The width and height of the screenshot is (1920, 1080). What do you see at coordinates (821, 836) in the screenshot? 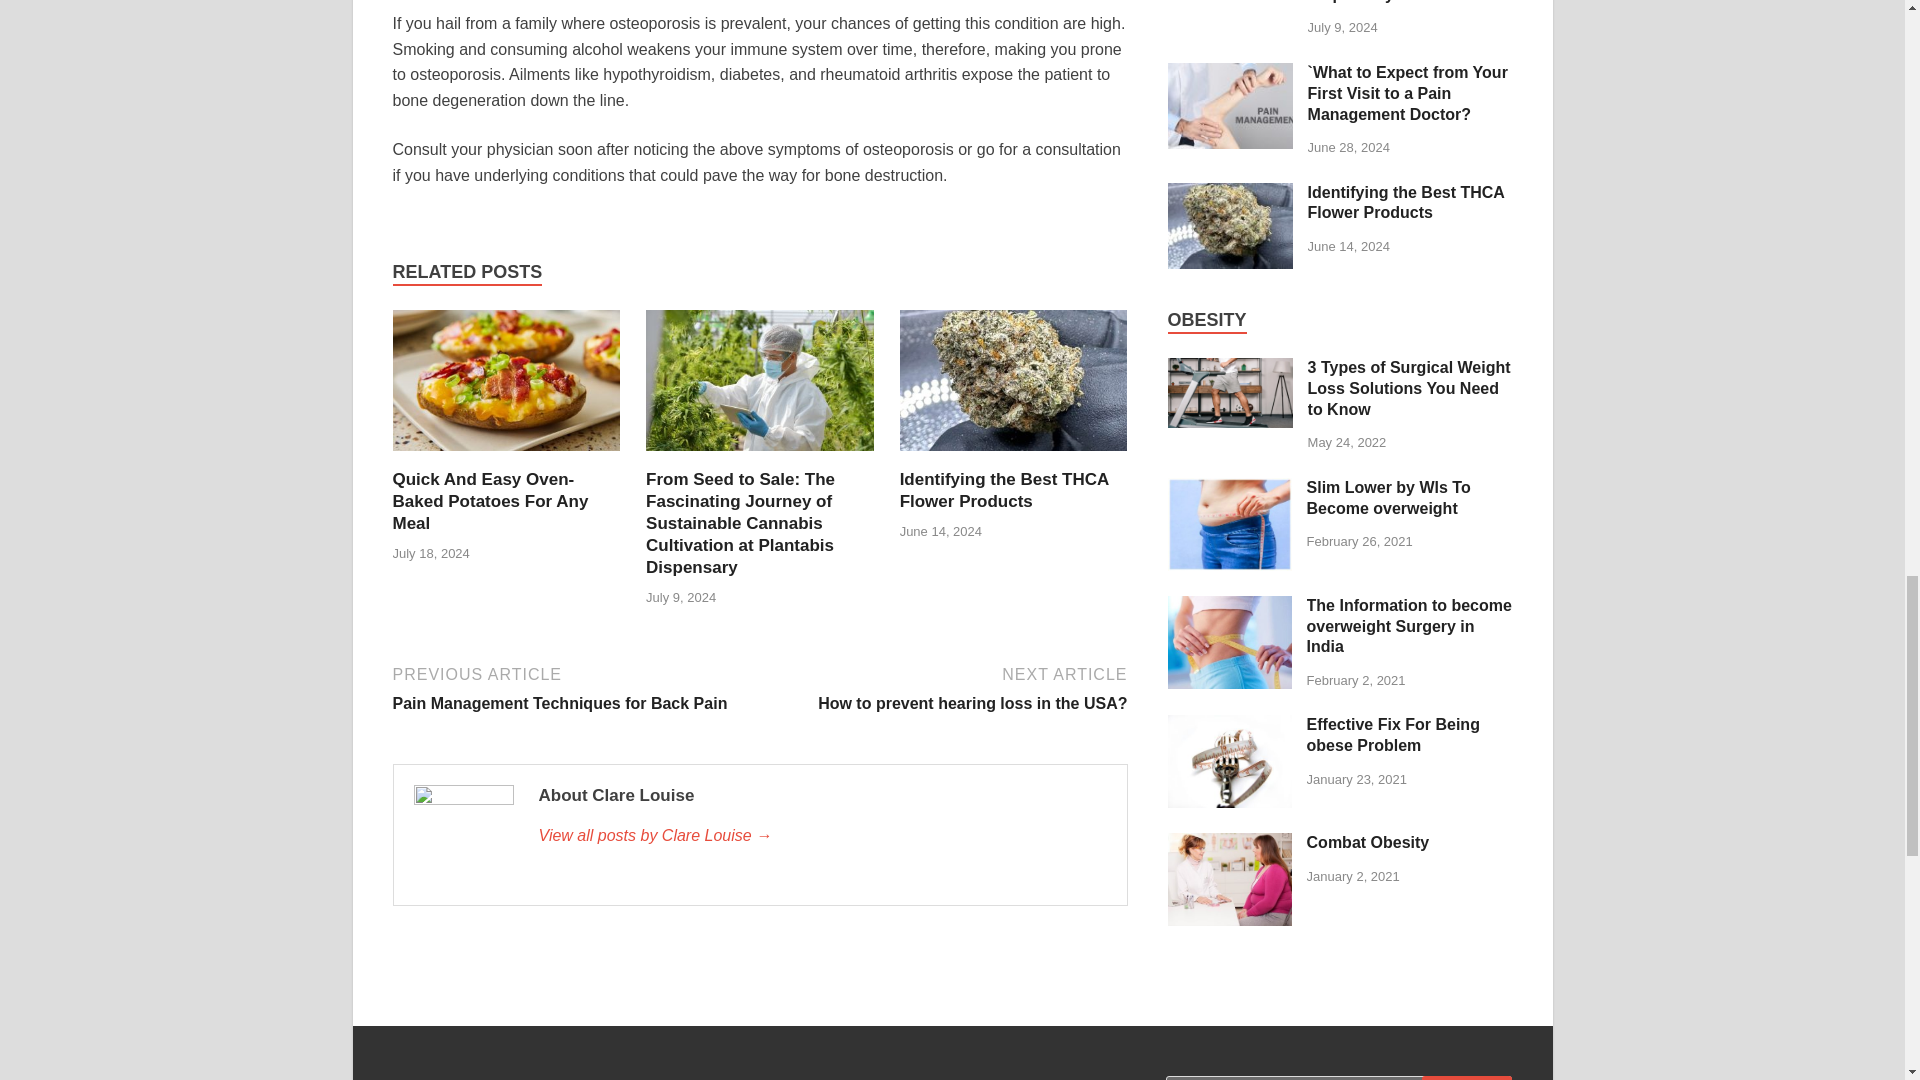
I see `Clare Louise` at bounding box center [821, 836].